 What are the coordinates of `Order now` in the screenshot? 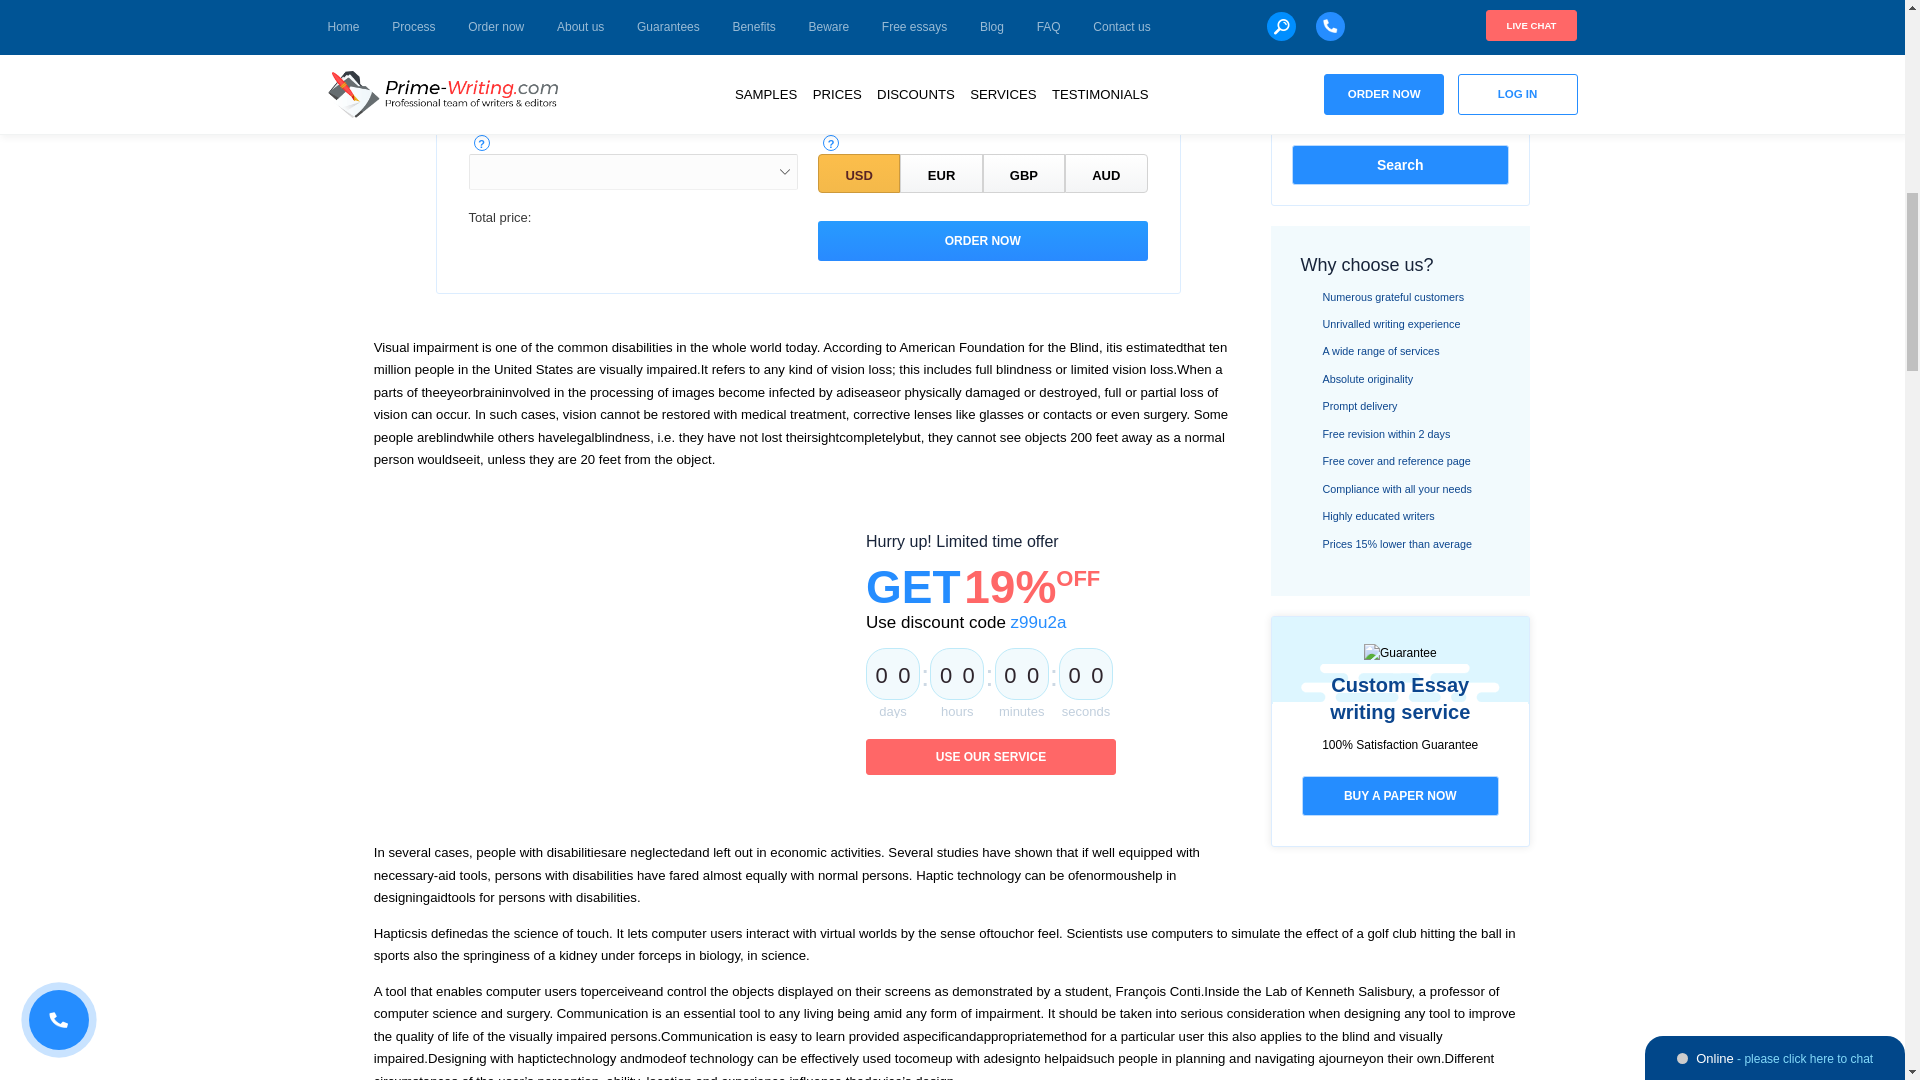 It's located at (982, 241).